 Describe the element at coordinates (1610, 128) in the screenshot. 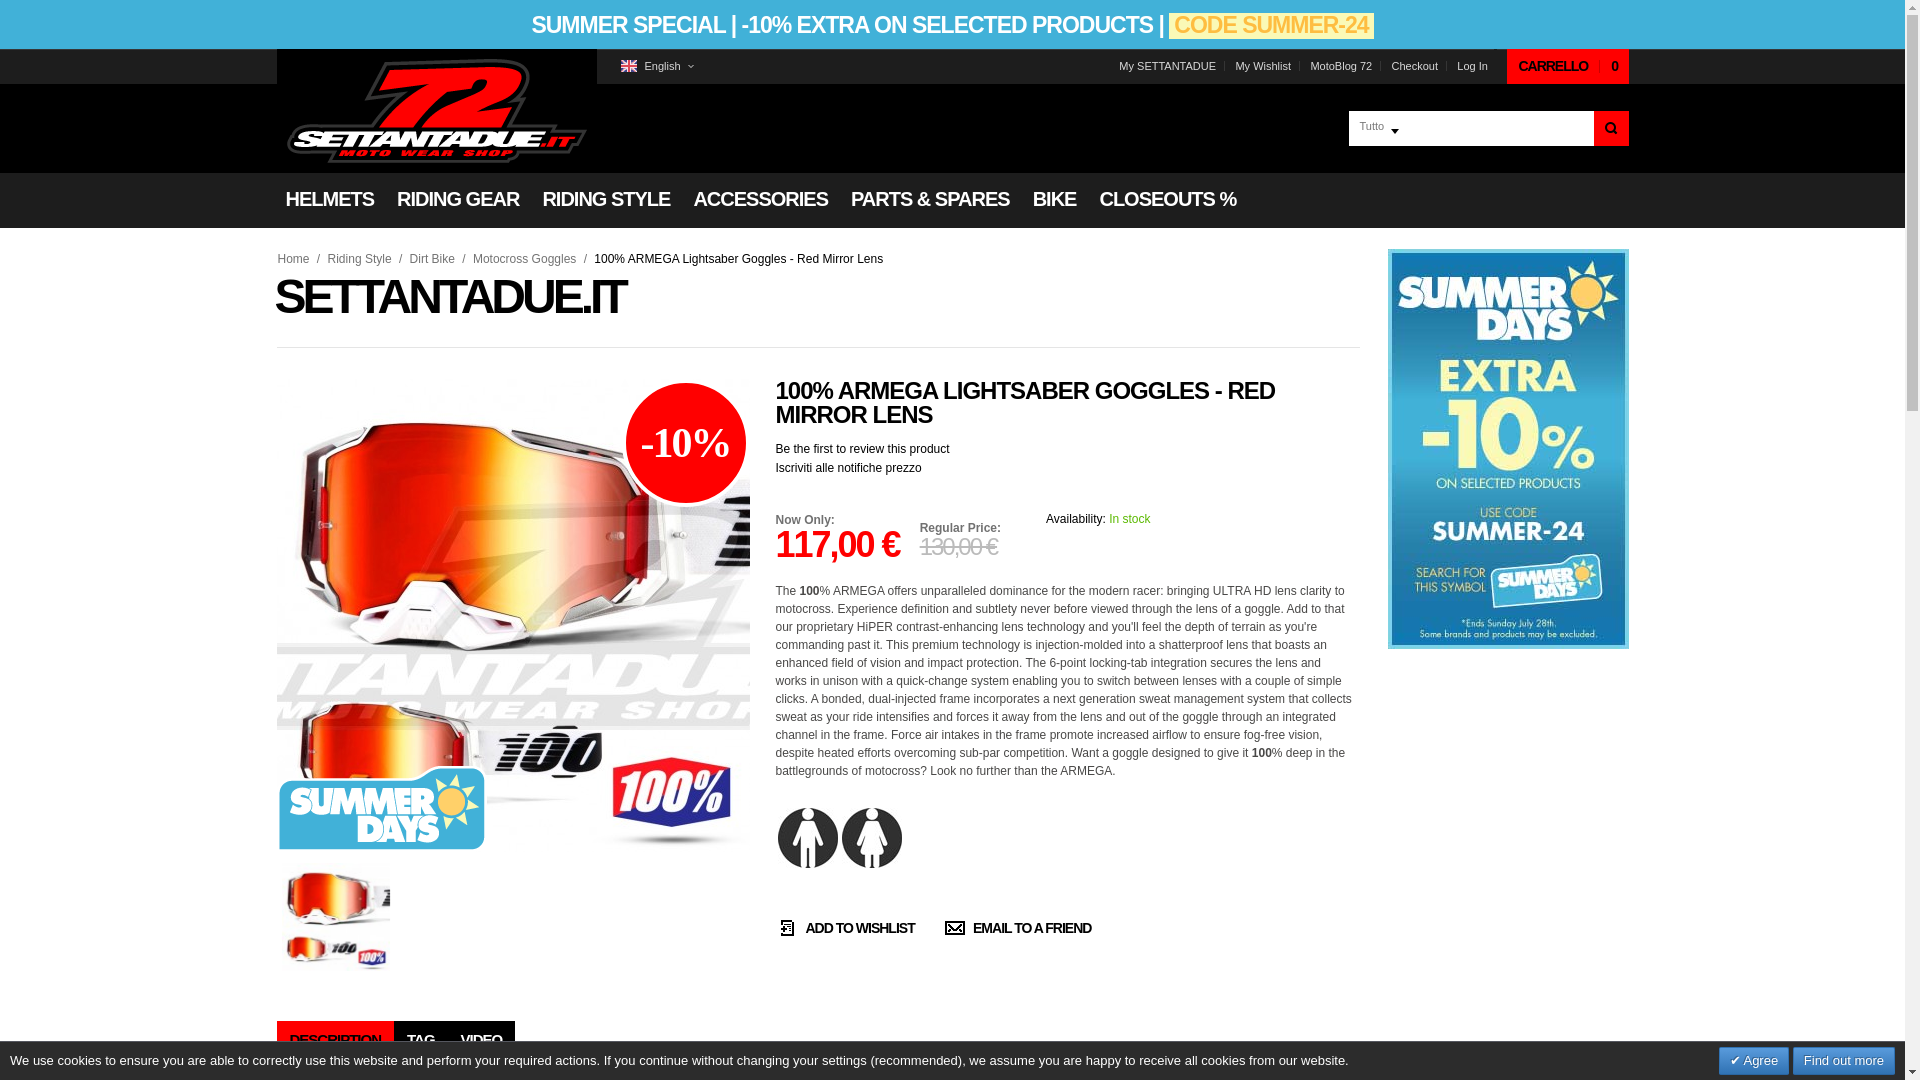

I see `CERCA` at that location.